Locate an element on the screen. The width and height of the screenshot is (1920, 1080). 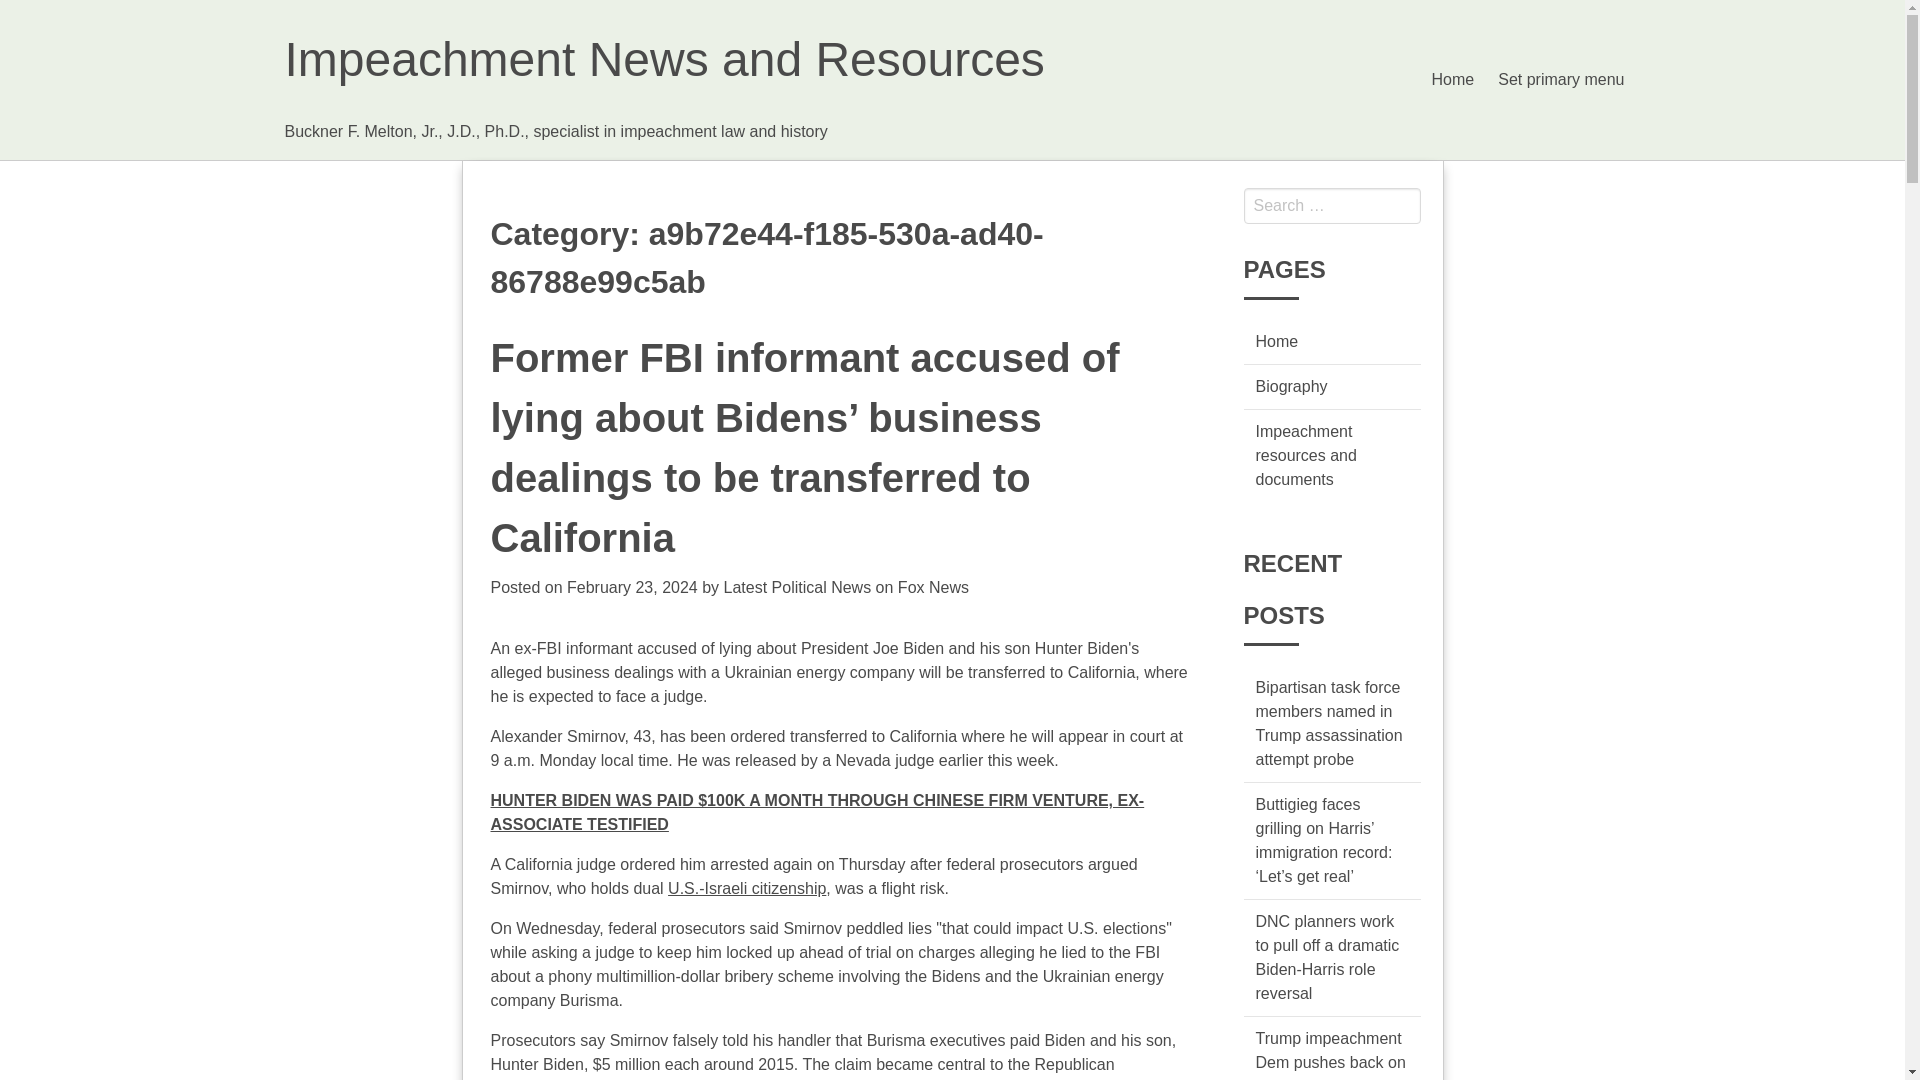
Republican impeachment is located at coordinates (801, 1068).